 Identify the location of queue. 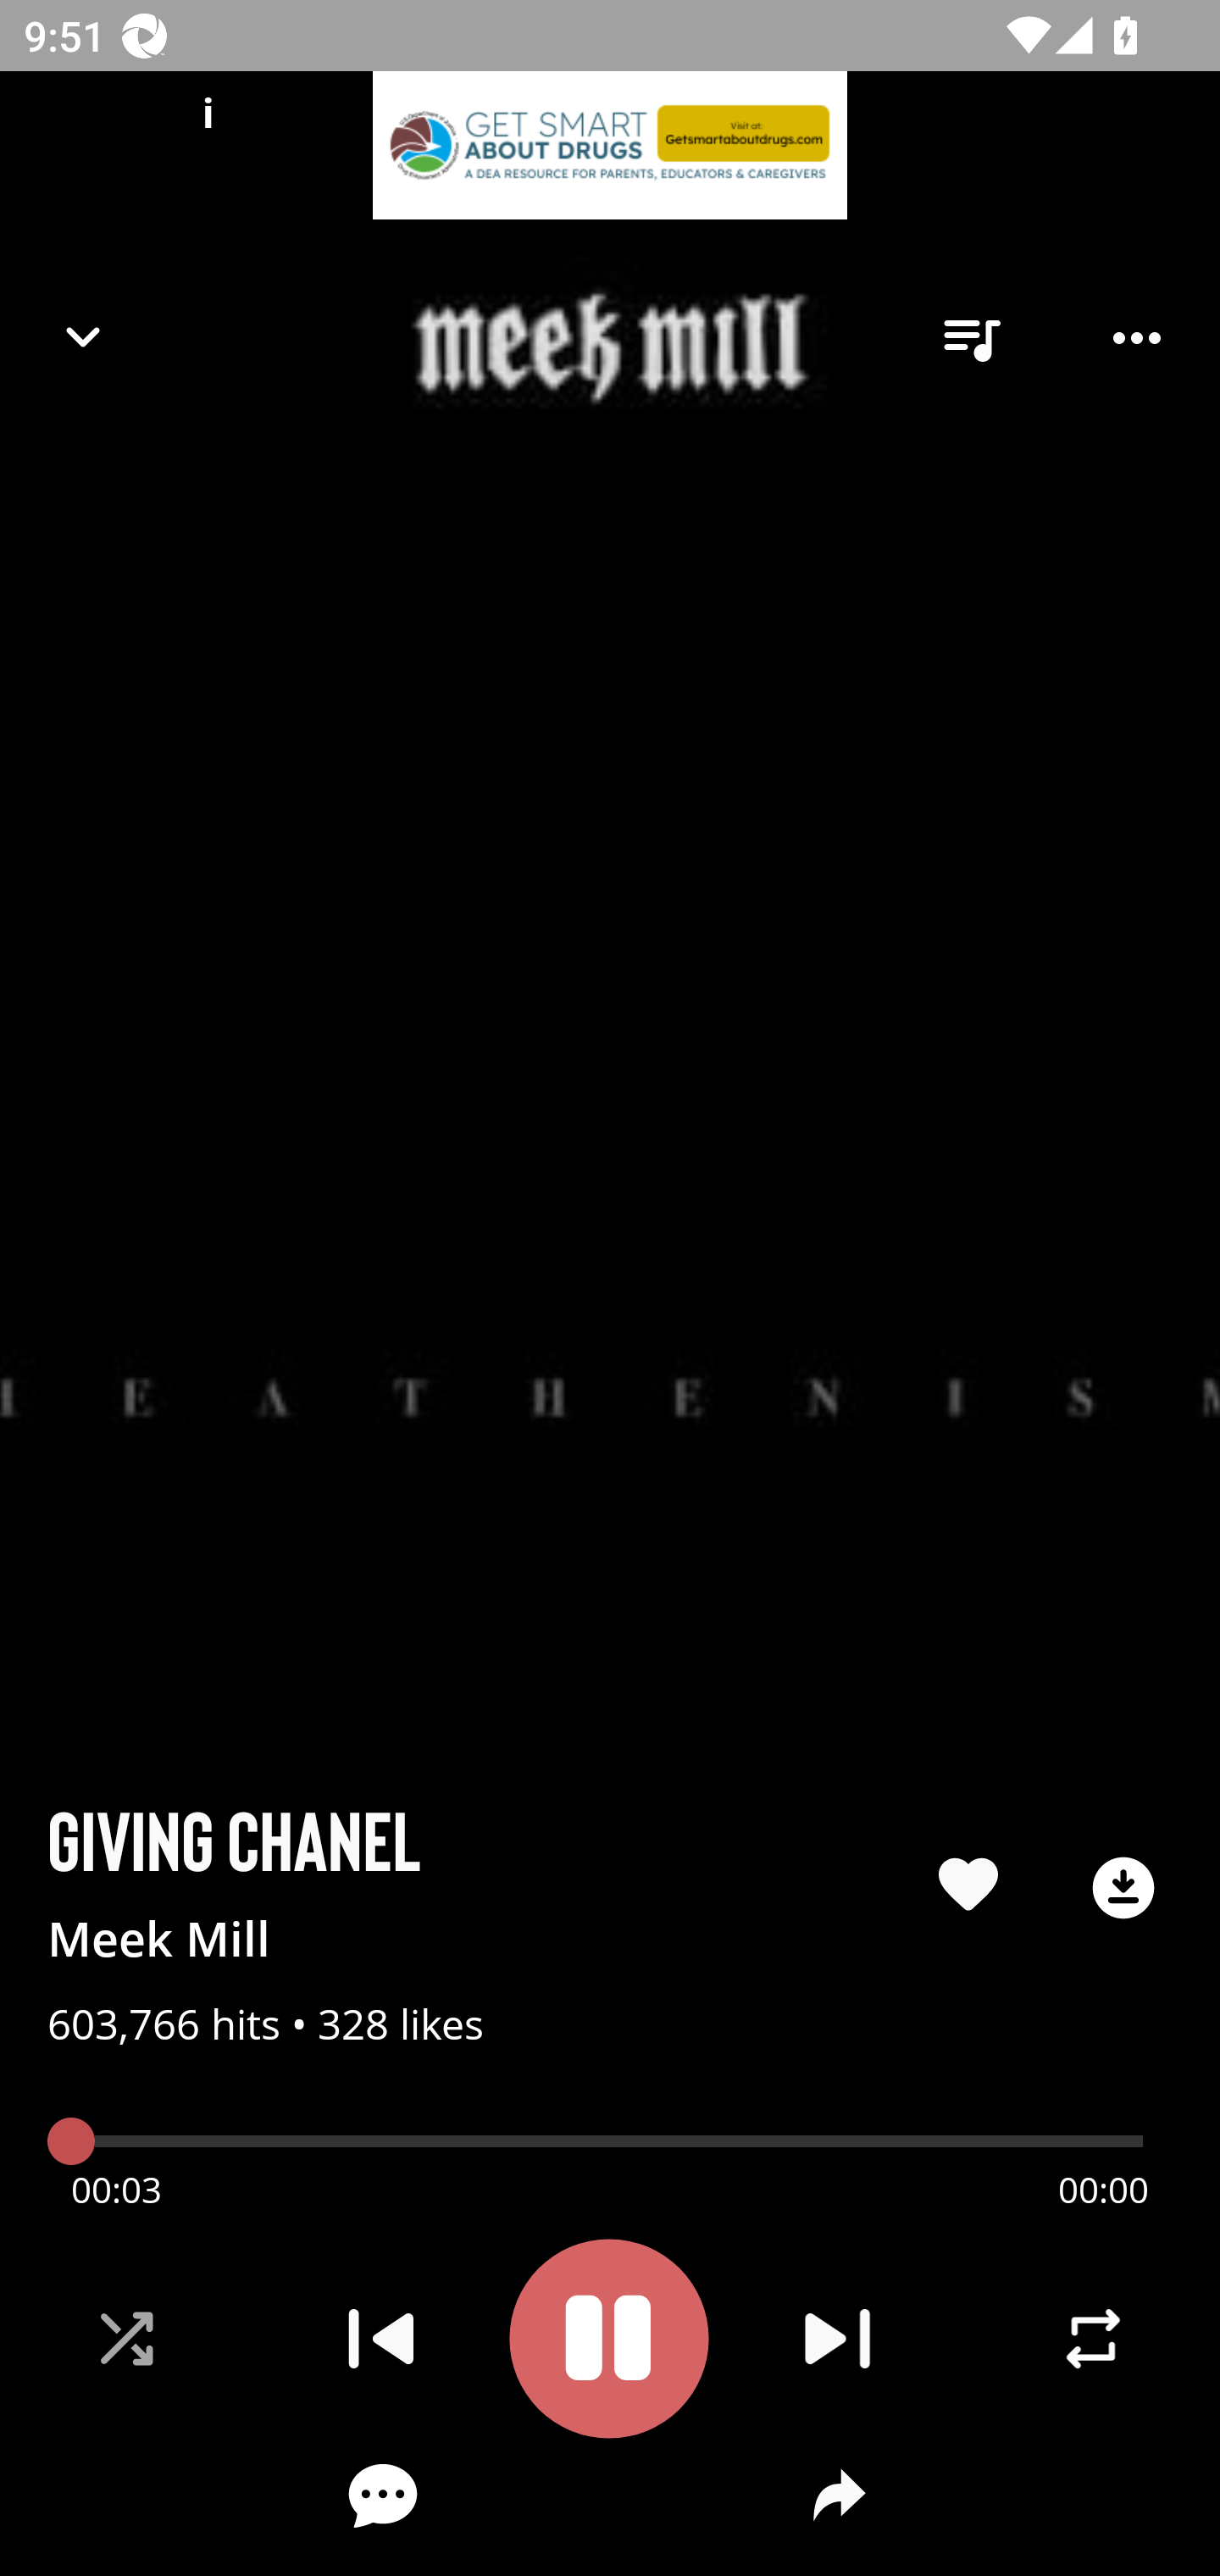
(971, 339).